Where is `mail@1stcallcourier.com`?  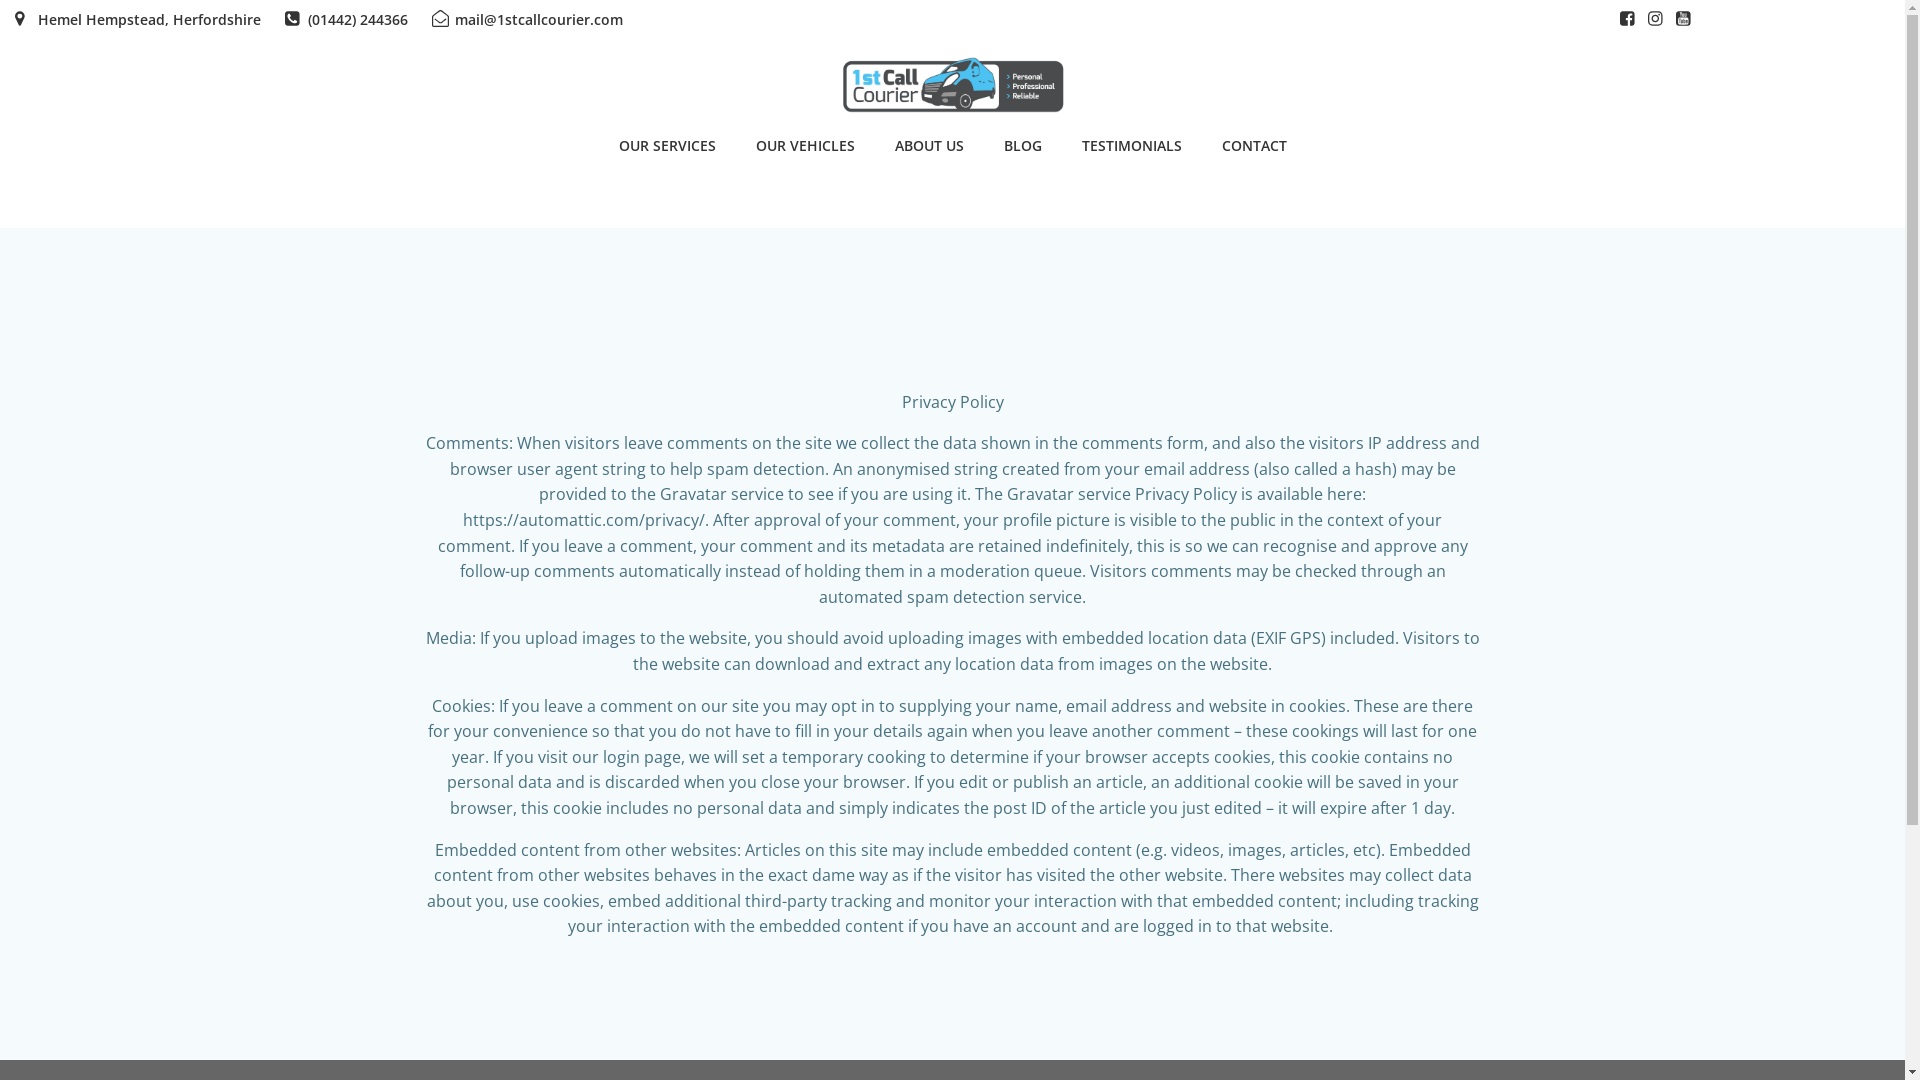 mail@1stcallcourier.com is located at coordinates (528, 20).